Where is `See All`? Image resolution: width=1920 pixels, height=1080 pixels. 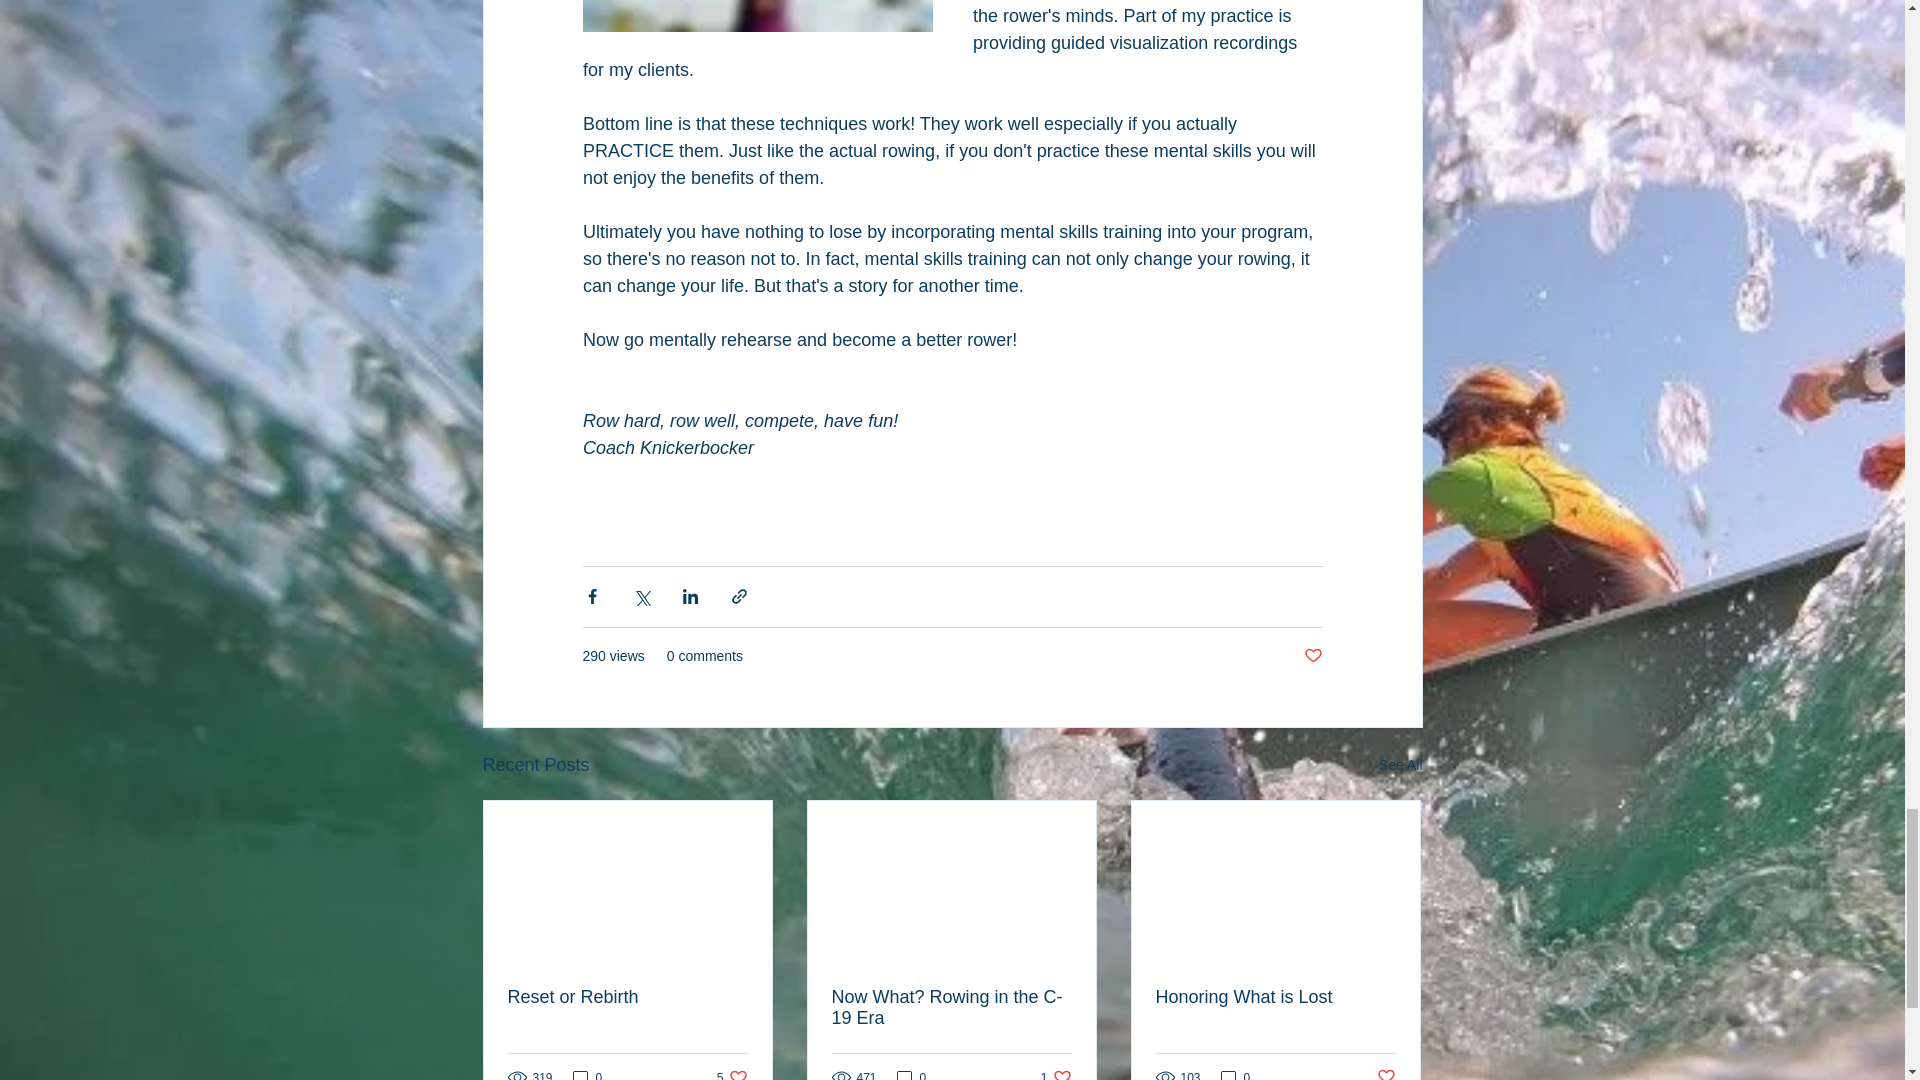
See All is located at coordinates (1056, 1074).